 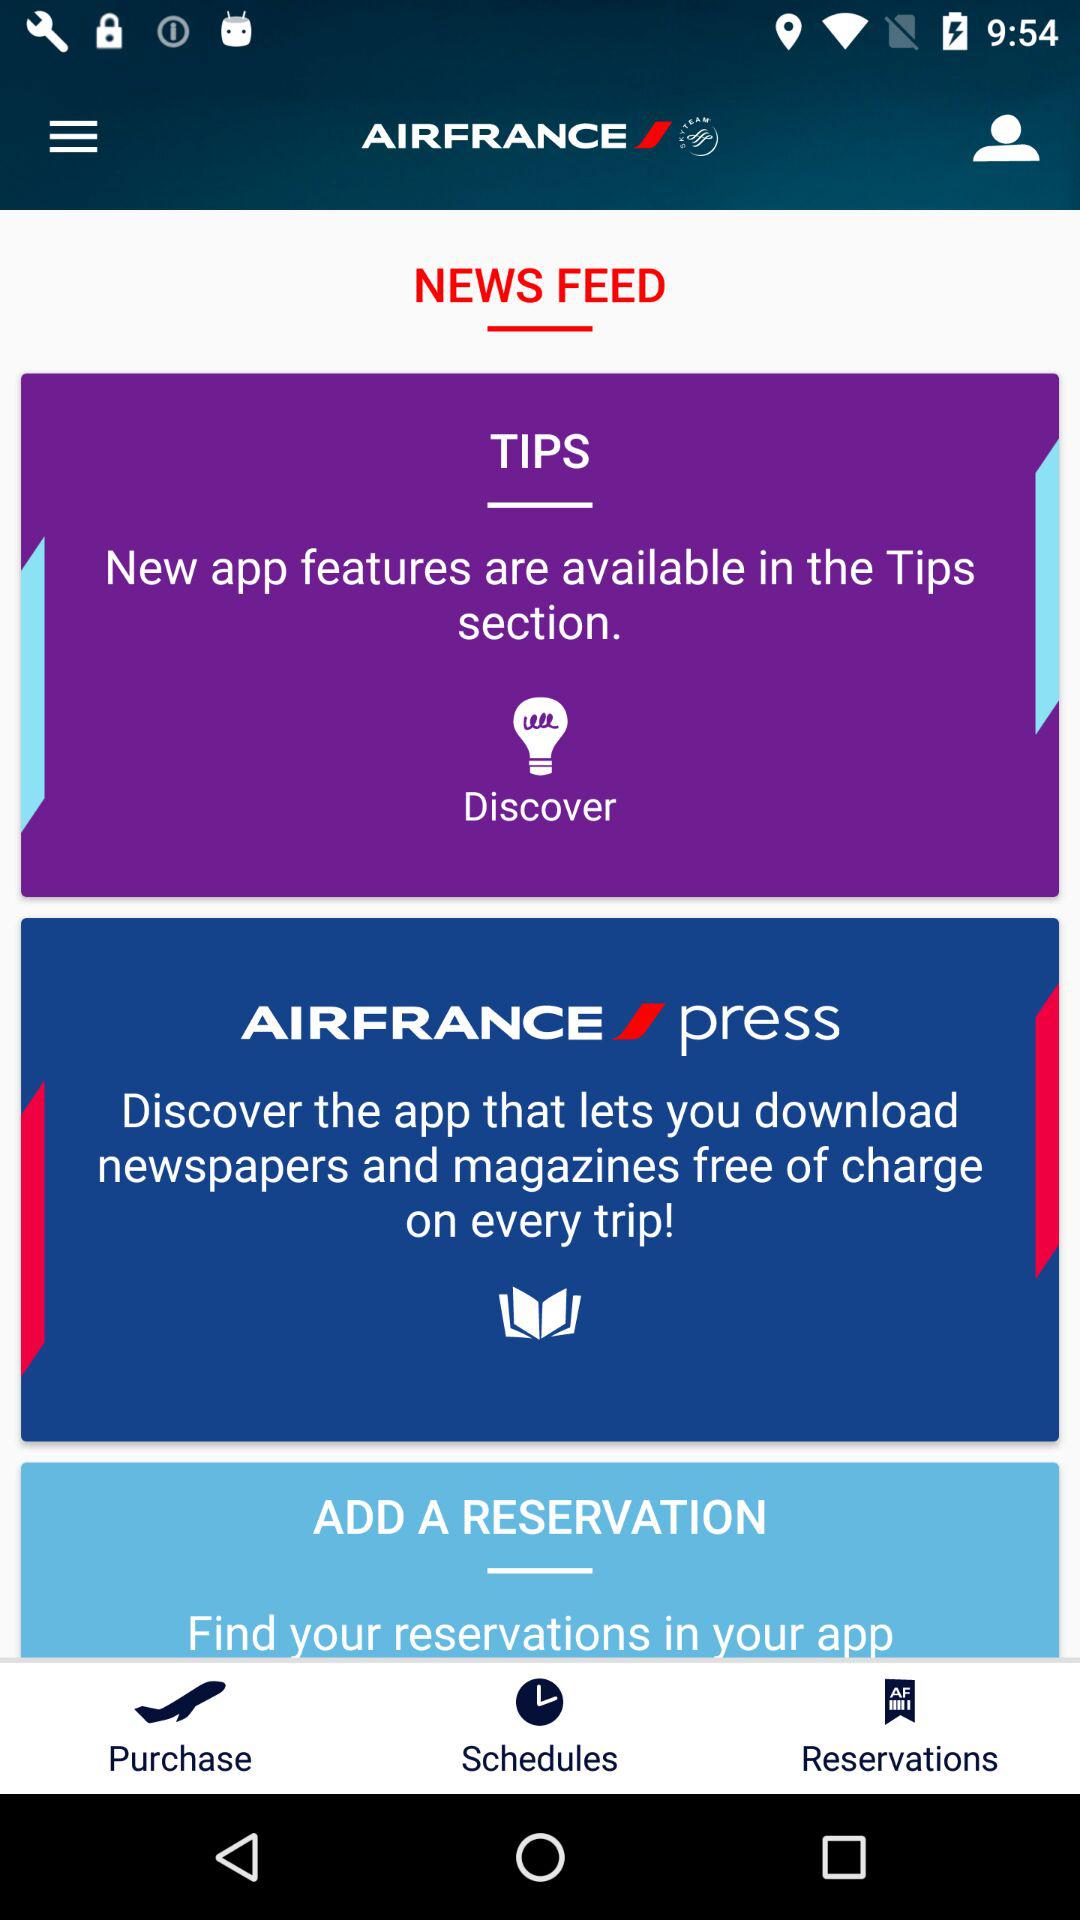 I want to click on choose icon next to the reservations, so click(x=540, y=1728).